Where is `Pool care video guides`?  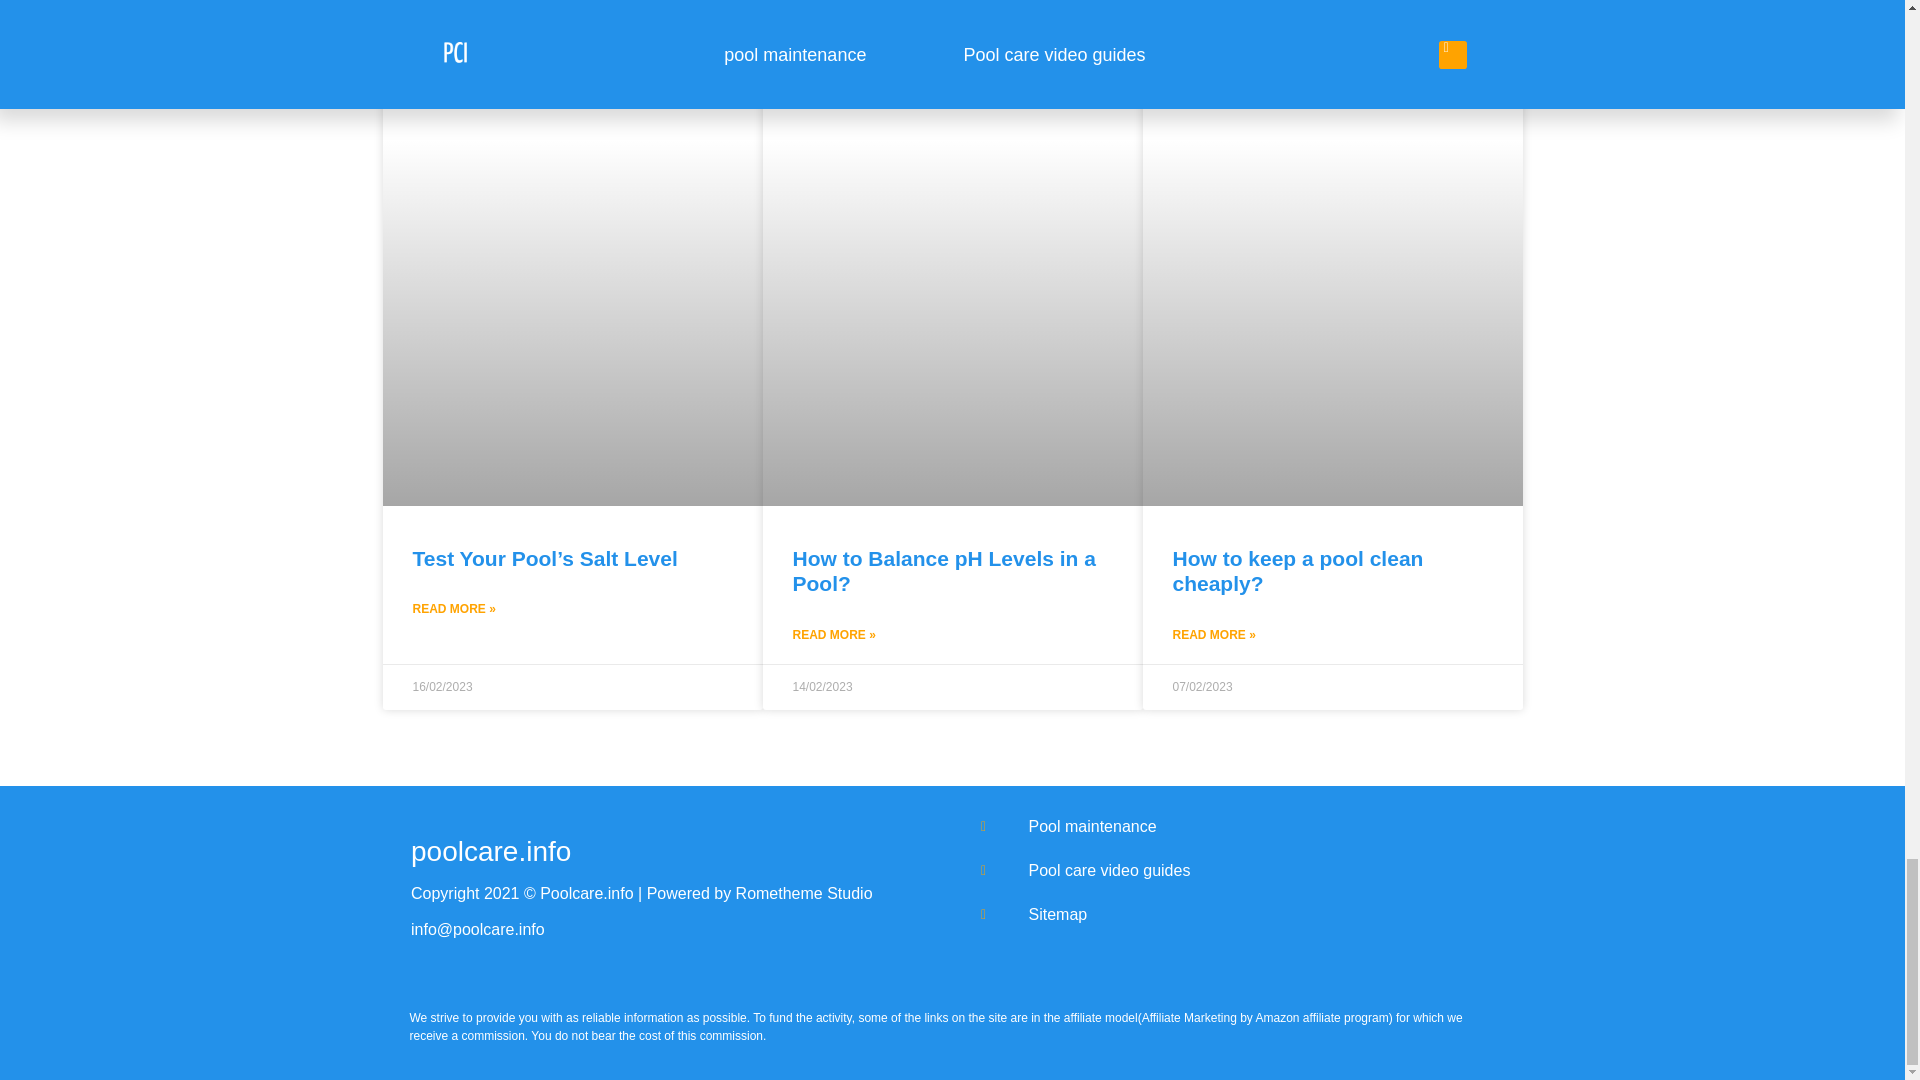 Pool care video guides is located at coordinates (1237, 870).